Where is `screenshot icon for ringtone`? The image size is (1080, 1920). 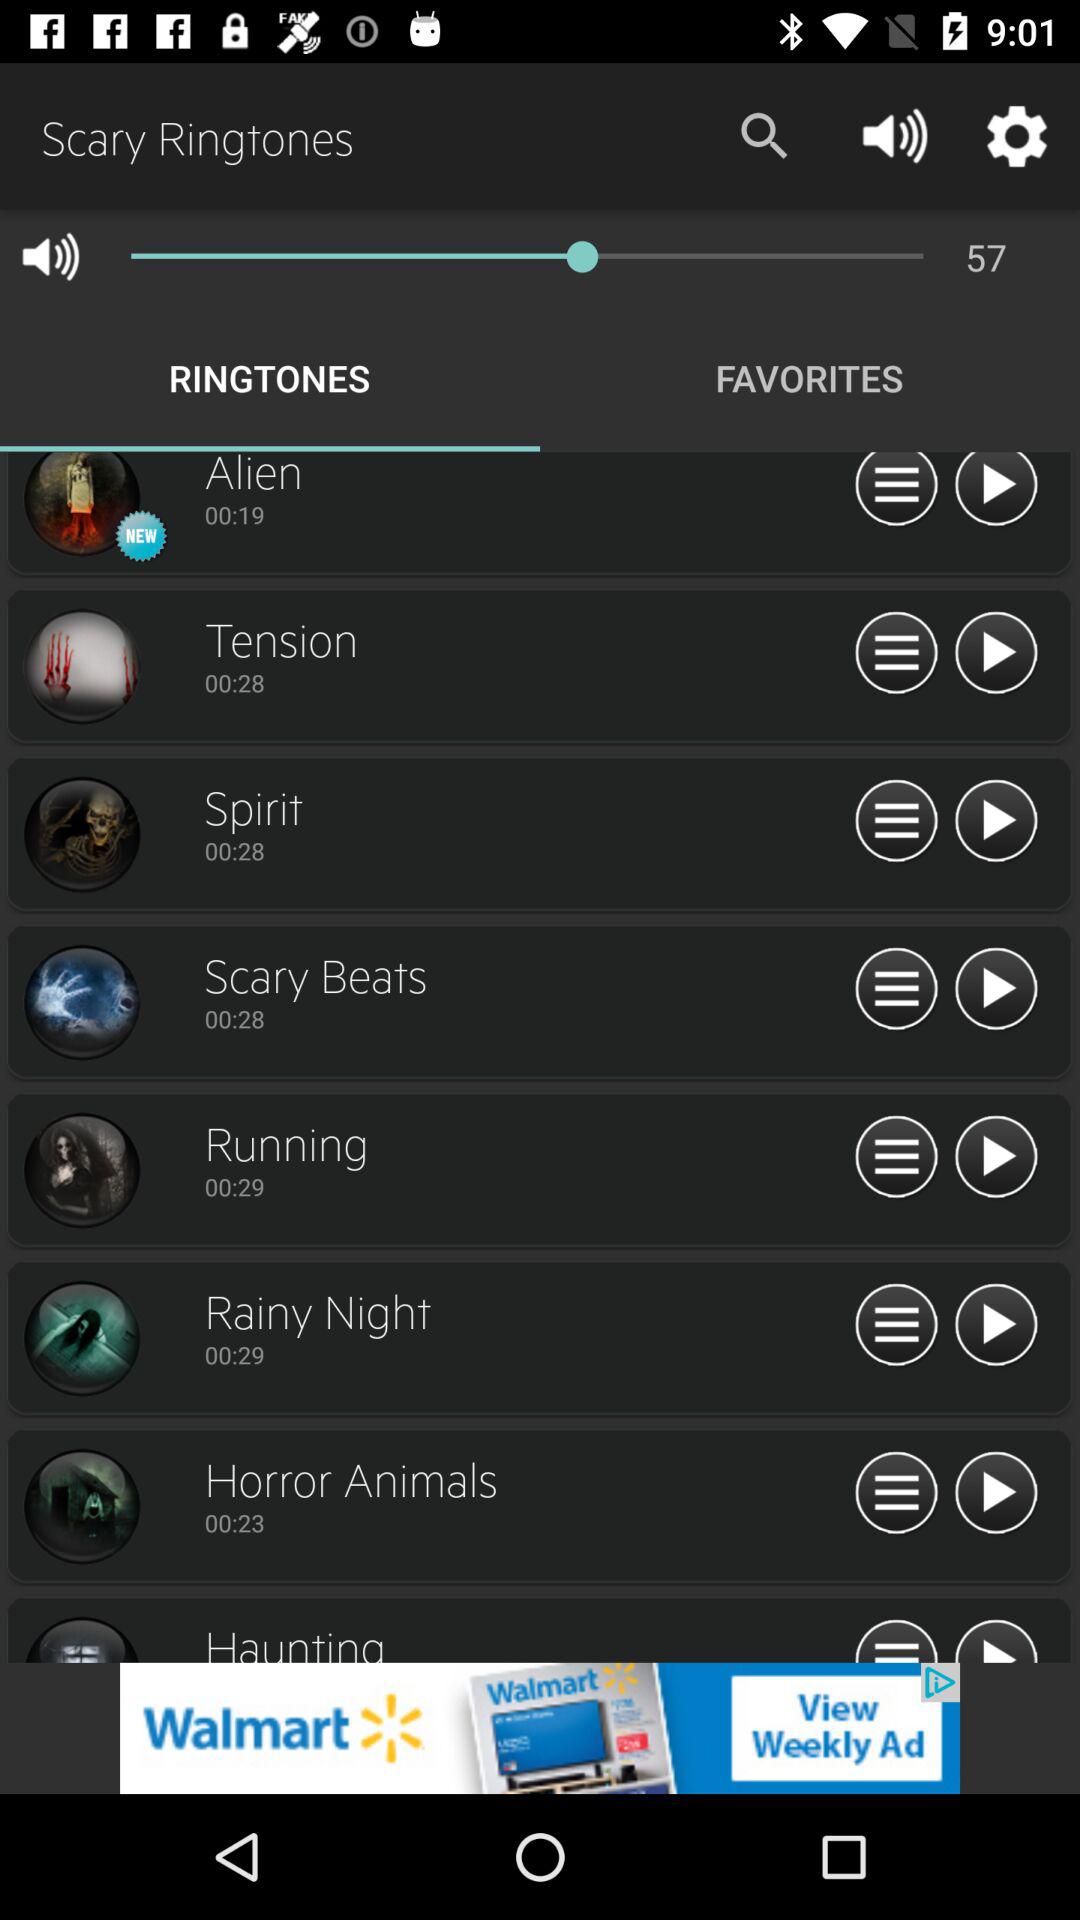 screenshot icon for ringtone is located at coordinates (81, 507).